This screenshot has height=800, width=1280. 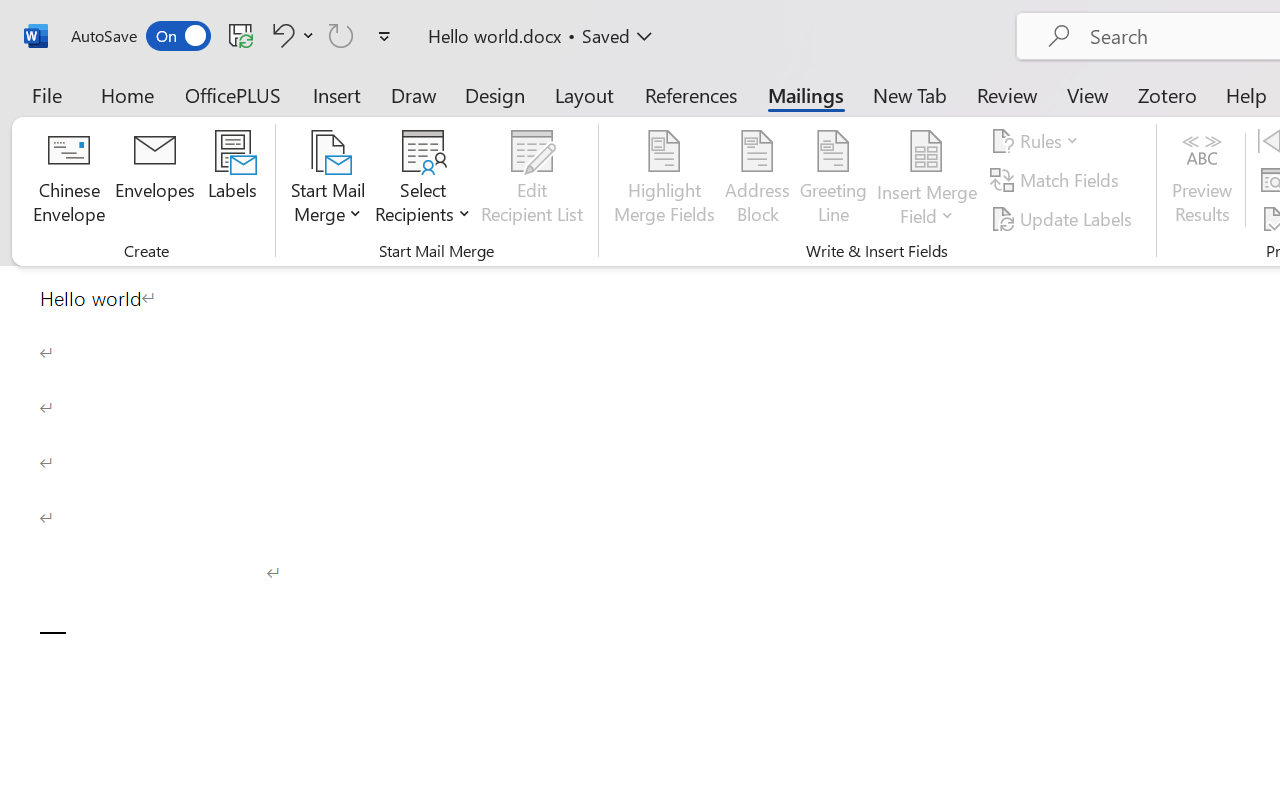 I want to click on Address Block..., so click(x=757, y=180).